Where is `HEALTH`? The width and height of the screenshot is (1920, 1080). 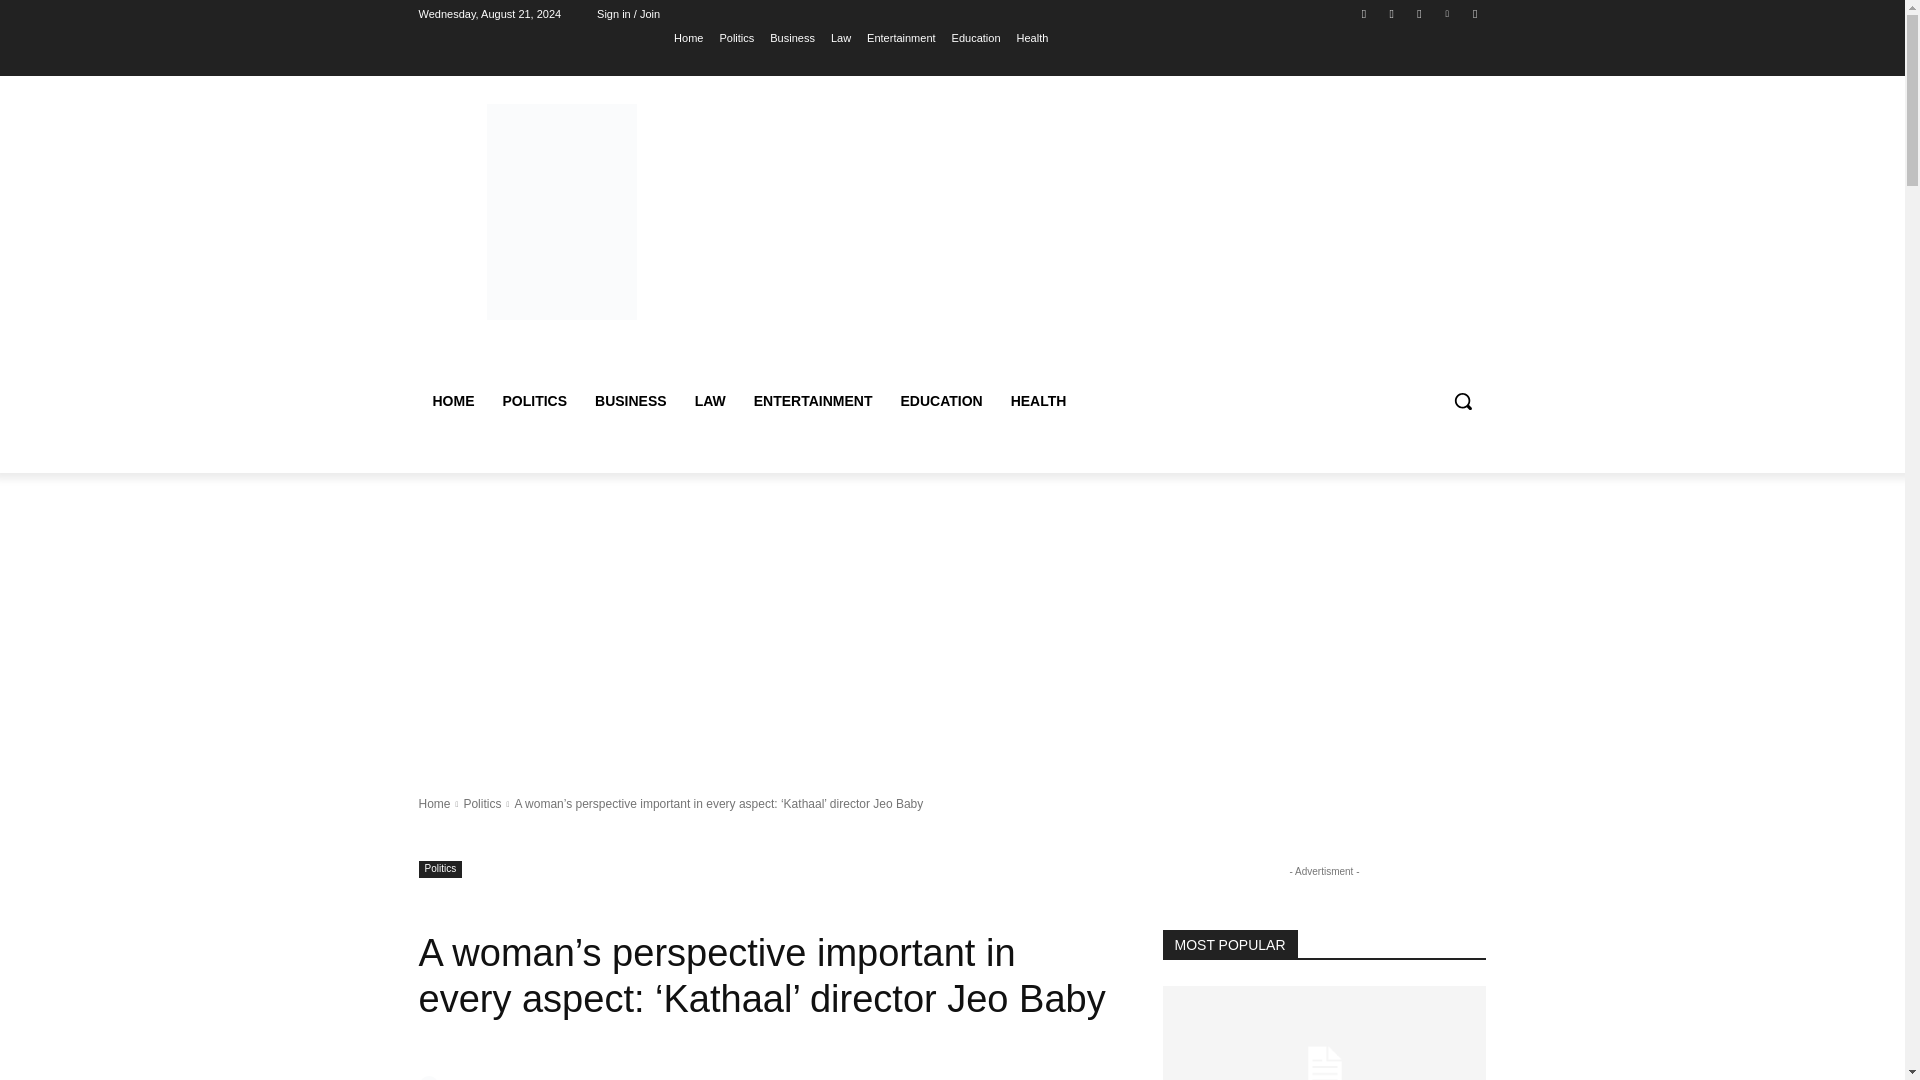 HEALTH is located at coordinates (1038, 400).